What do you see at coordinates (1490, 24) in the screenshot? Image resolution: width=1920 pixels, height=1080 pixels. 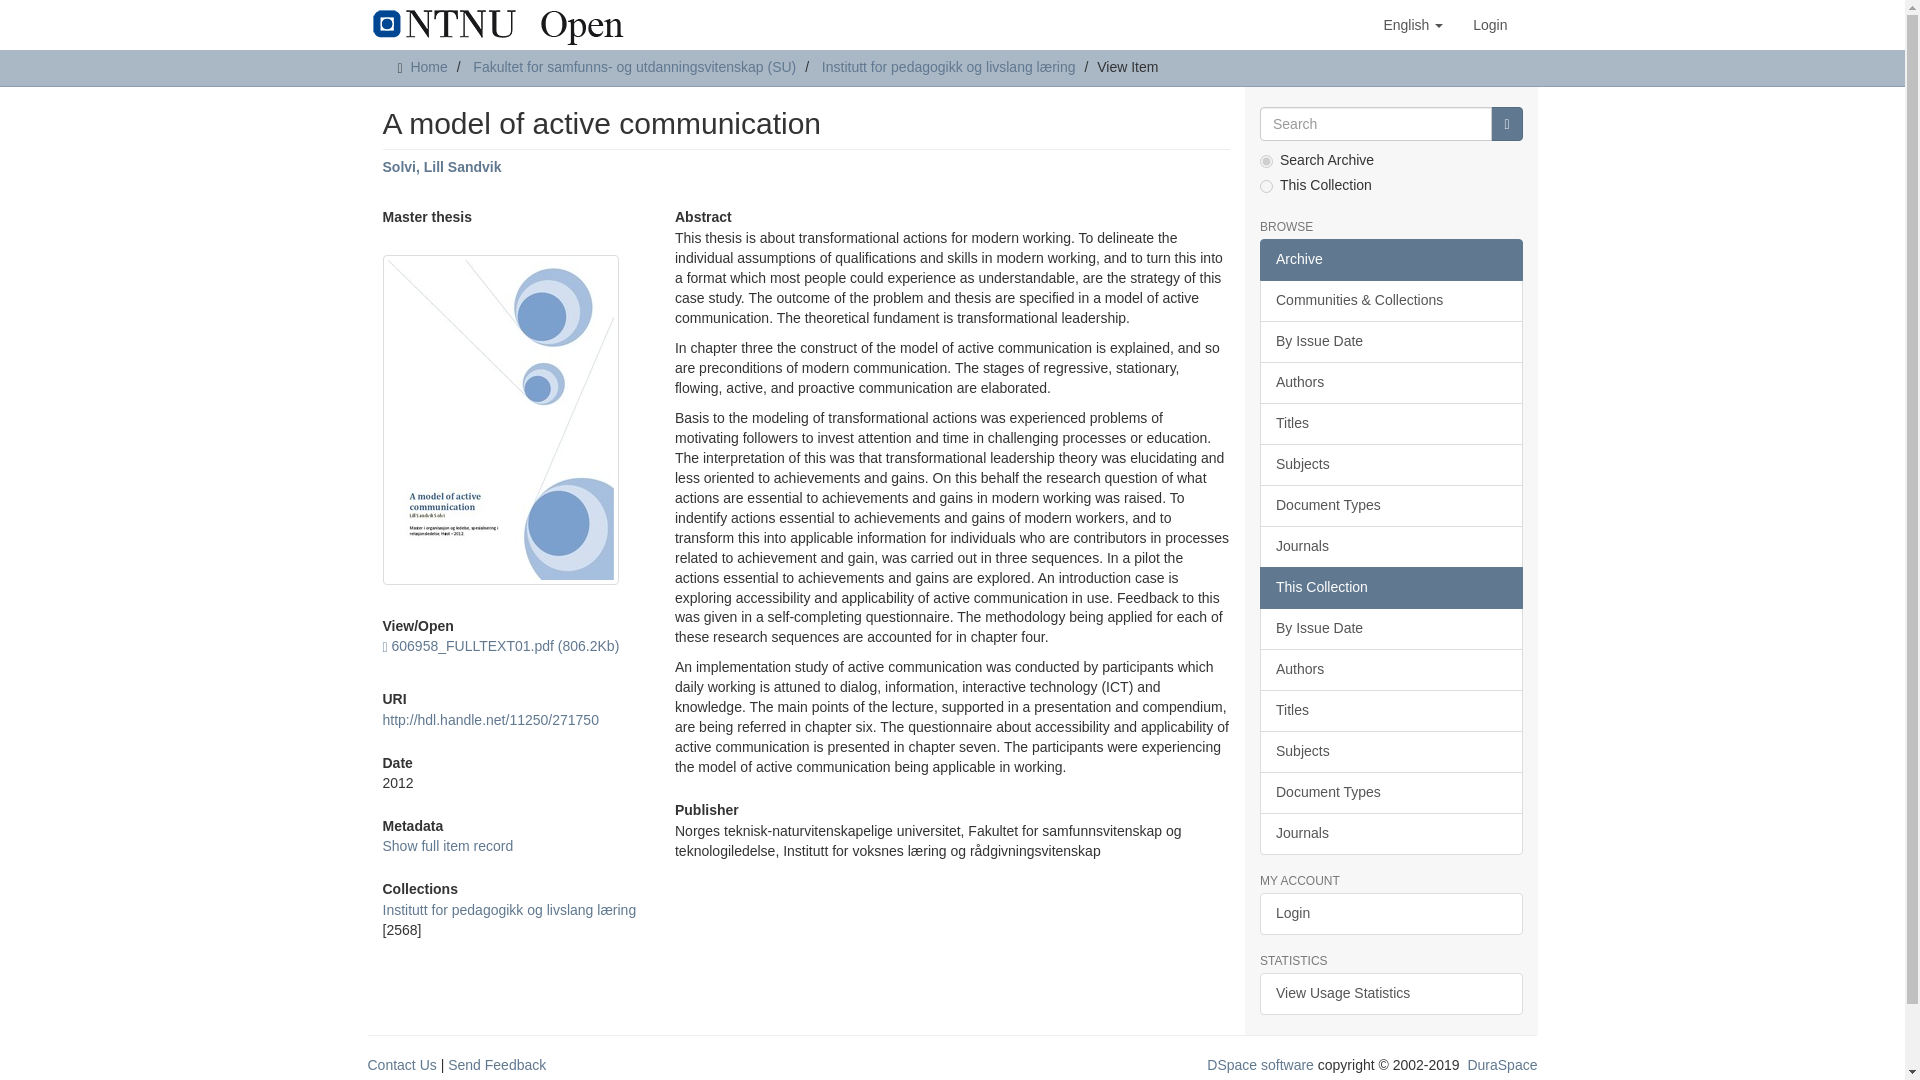 I see `Login` at bounding box center [1490, 24].